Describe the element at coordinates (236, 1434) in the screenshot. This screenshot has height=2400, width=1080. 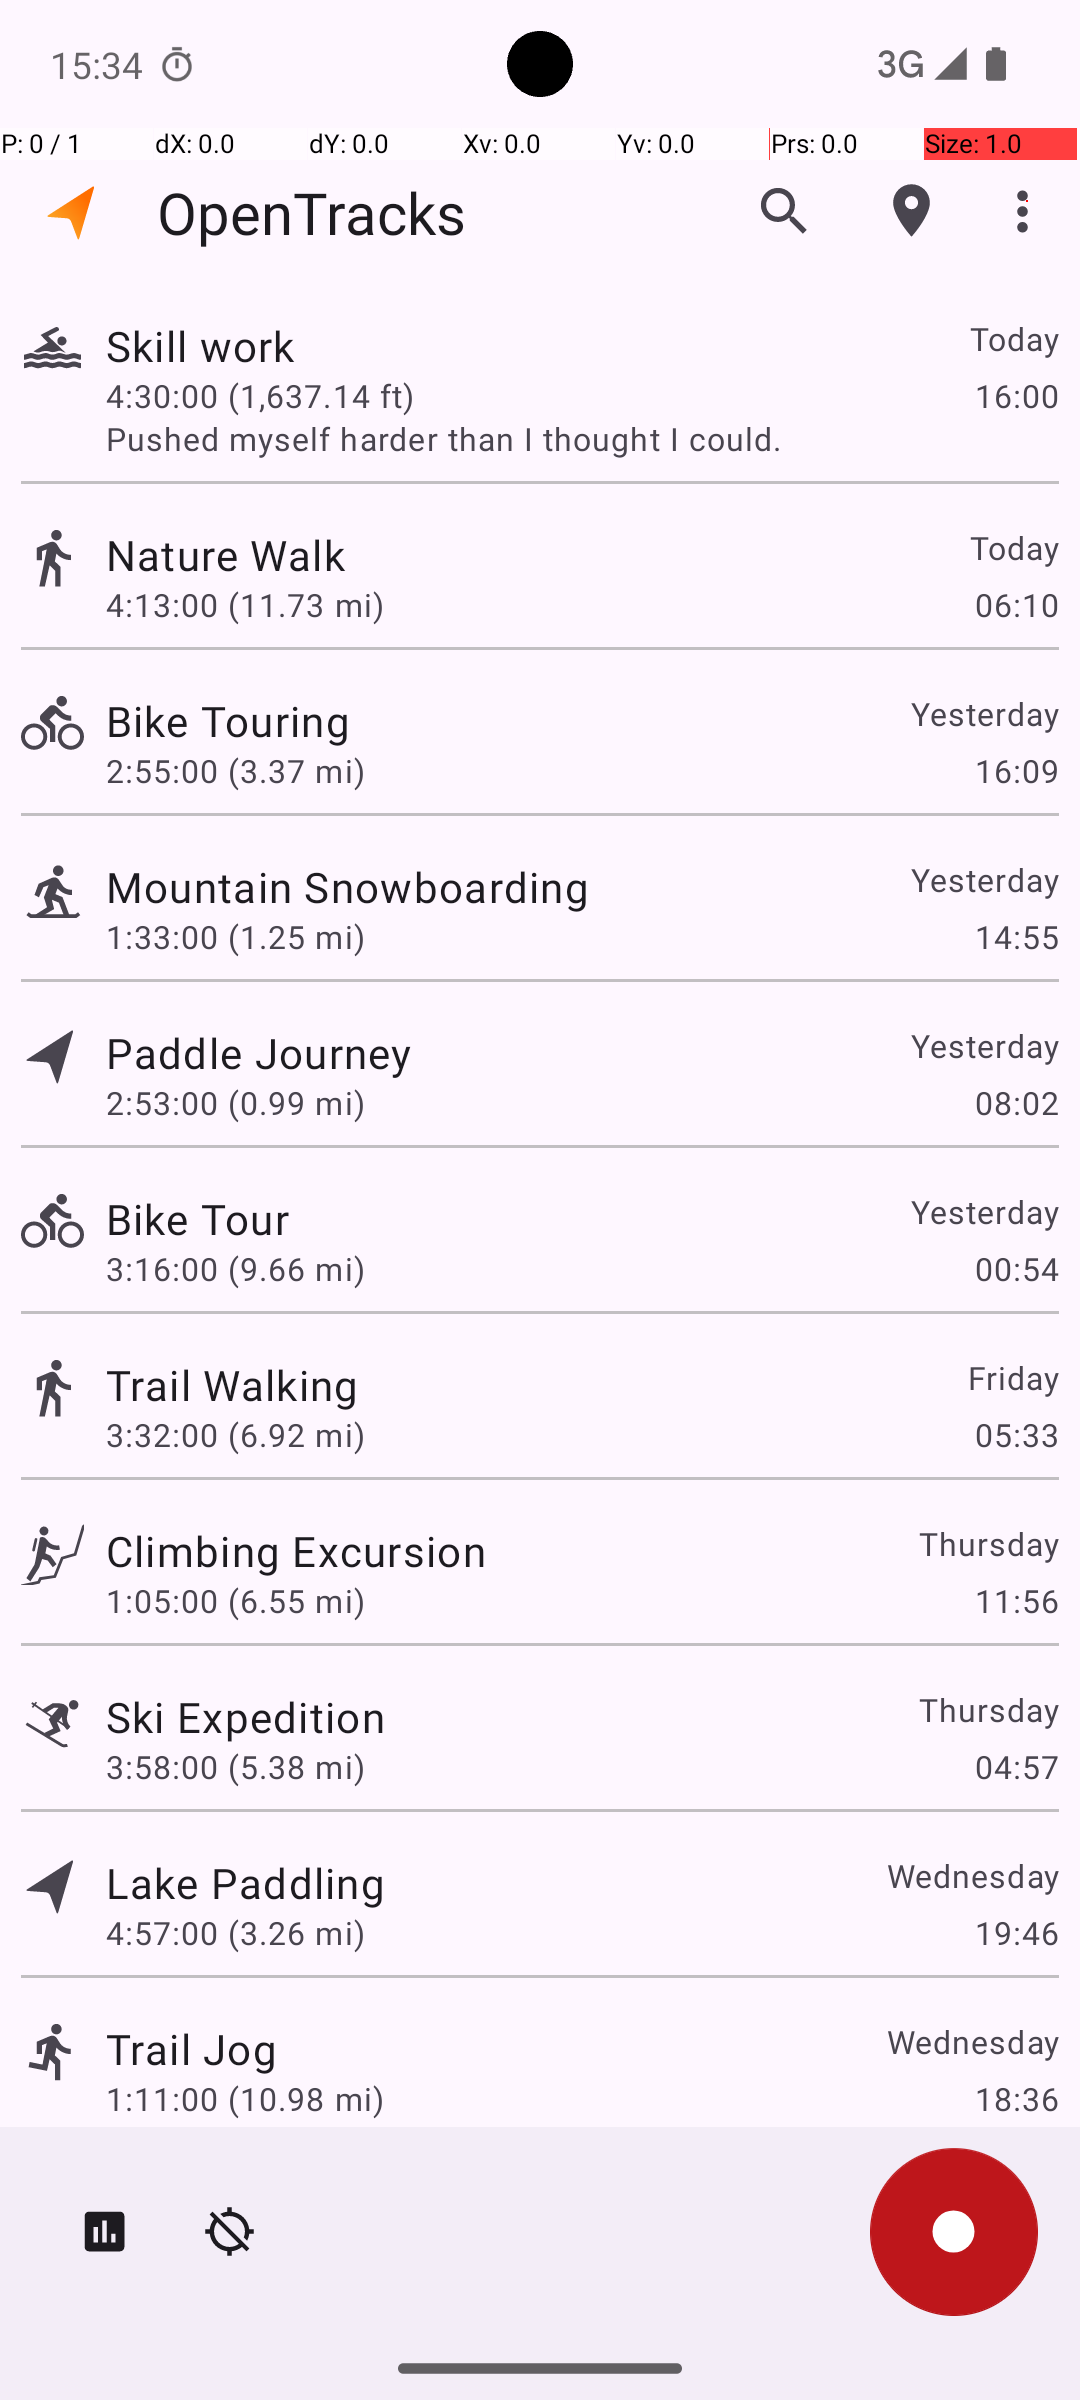
I see `3:32:00 (6.92 mi)` at that location.